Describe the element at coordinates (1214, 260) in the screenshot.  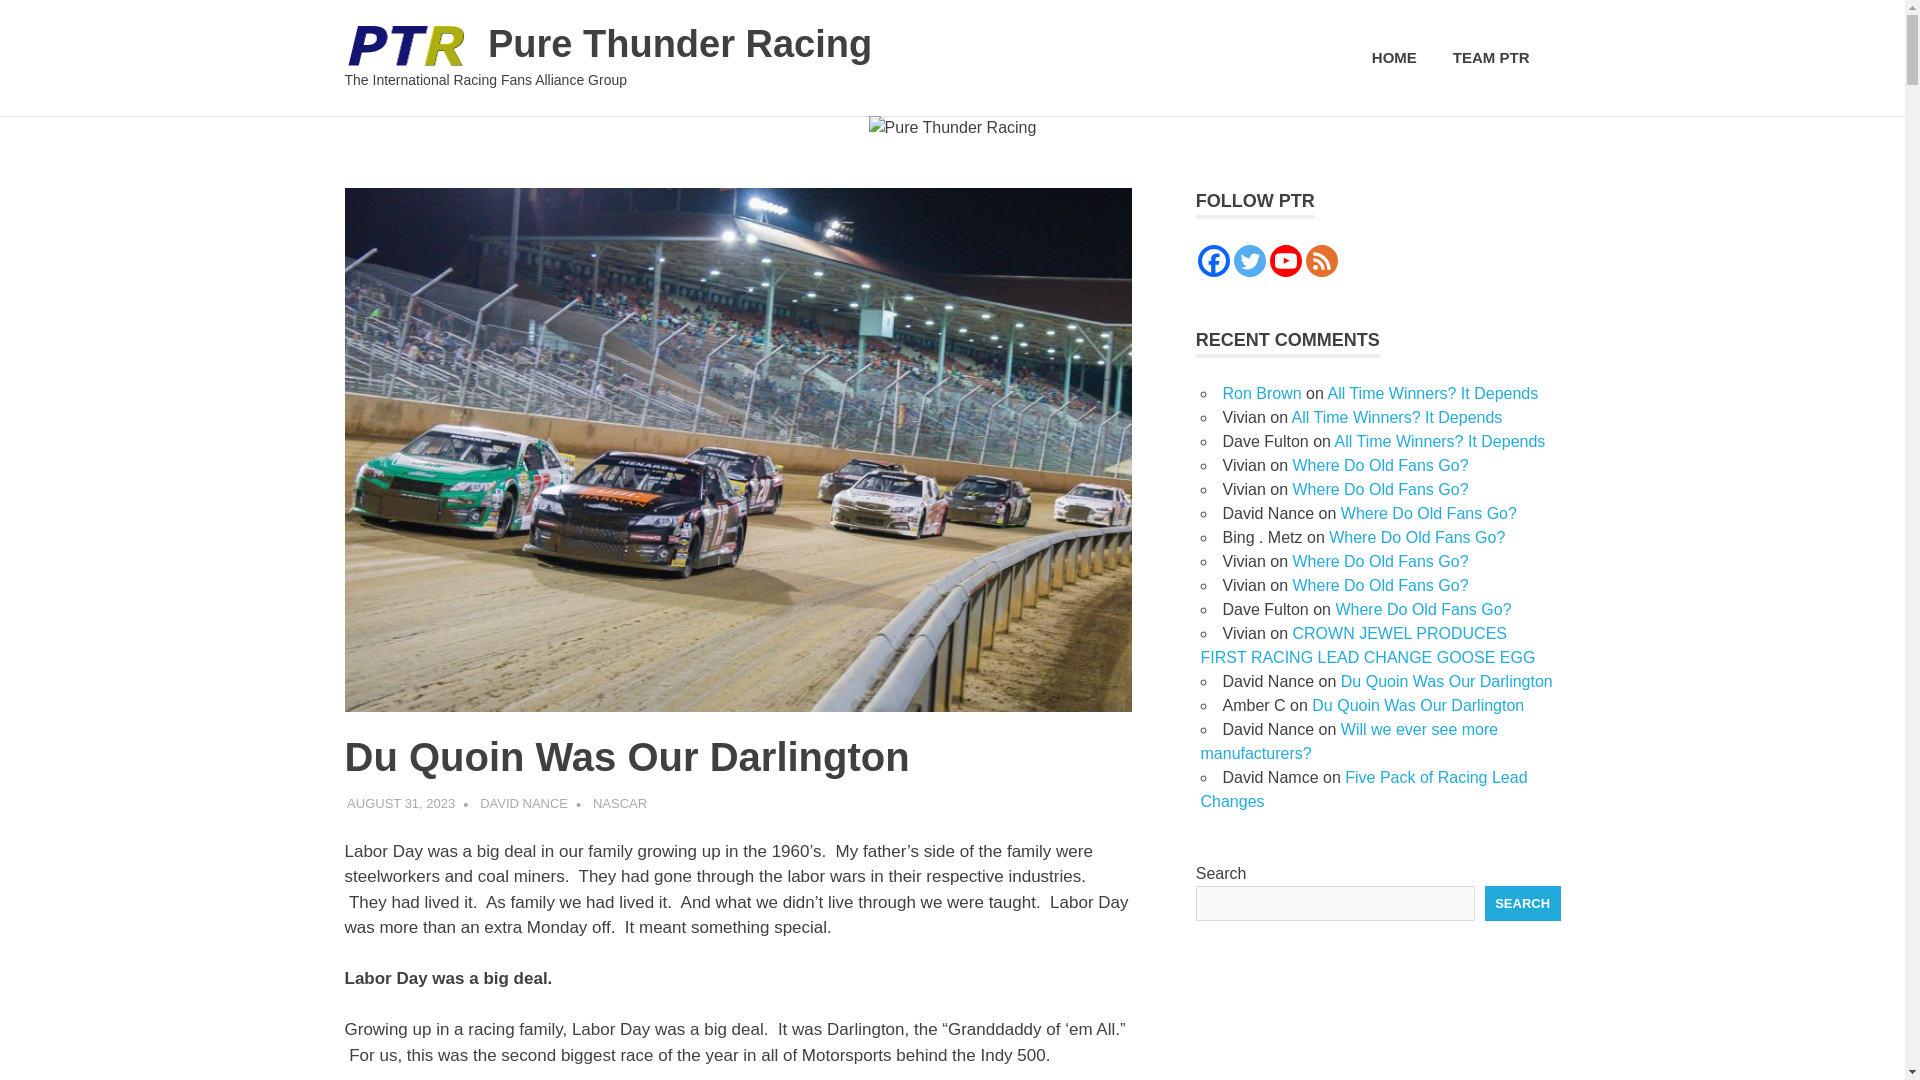
I see `Facebook` at that location.